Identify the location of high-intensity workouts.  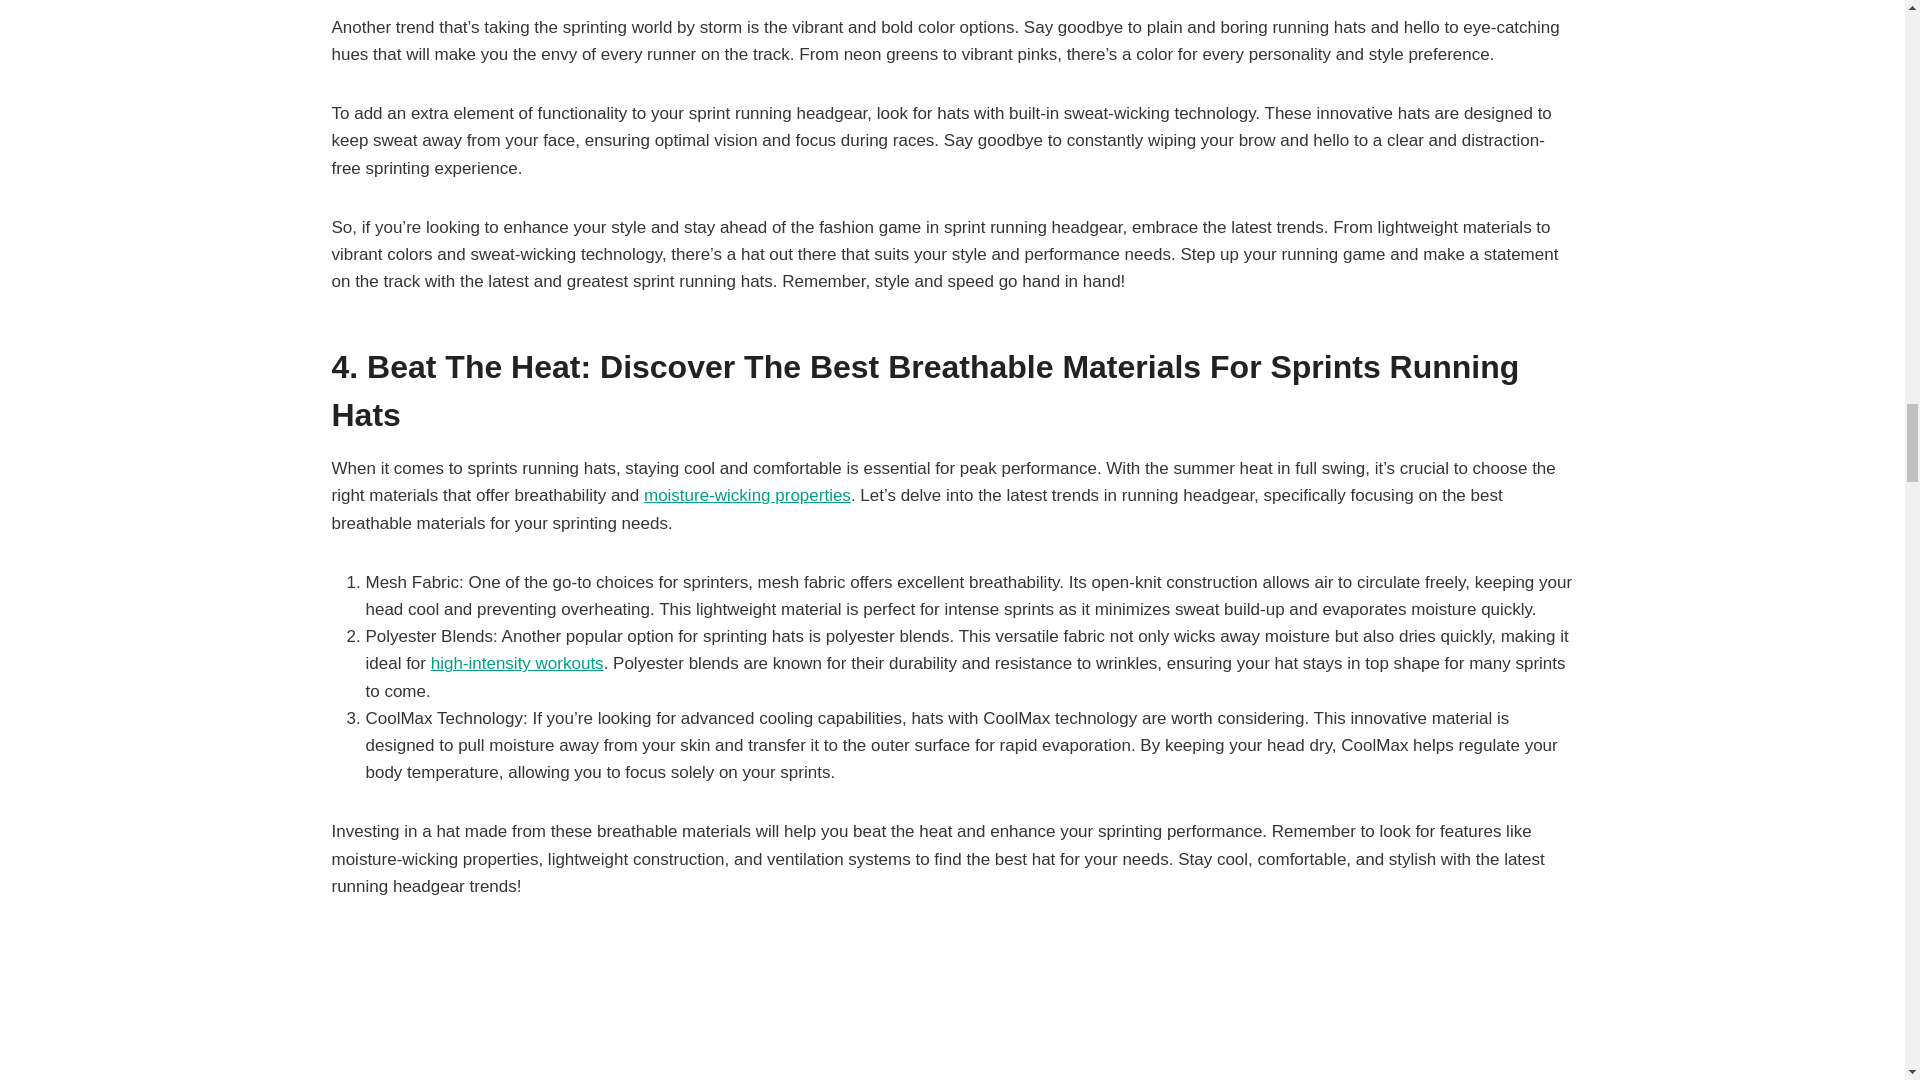
(517, 663).